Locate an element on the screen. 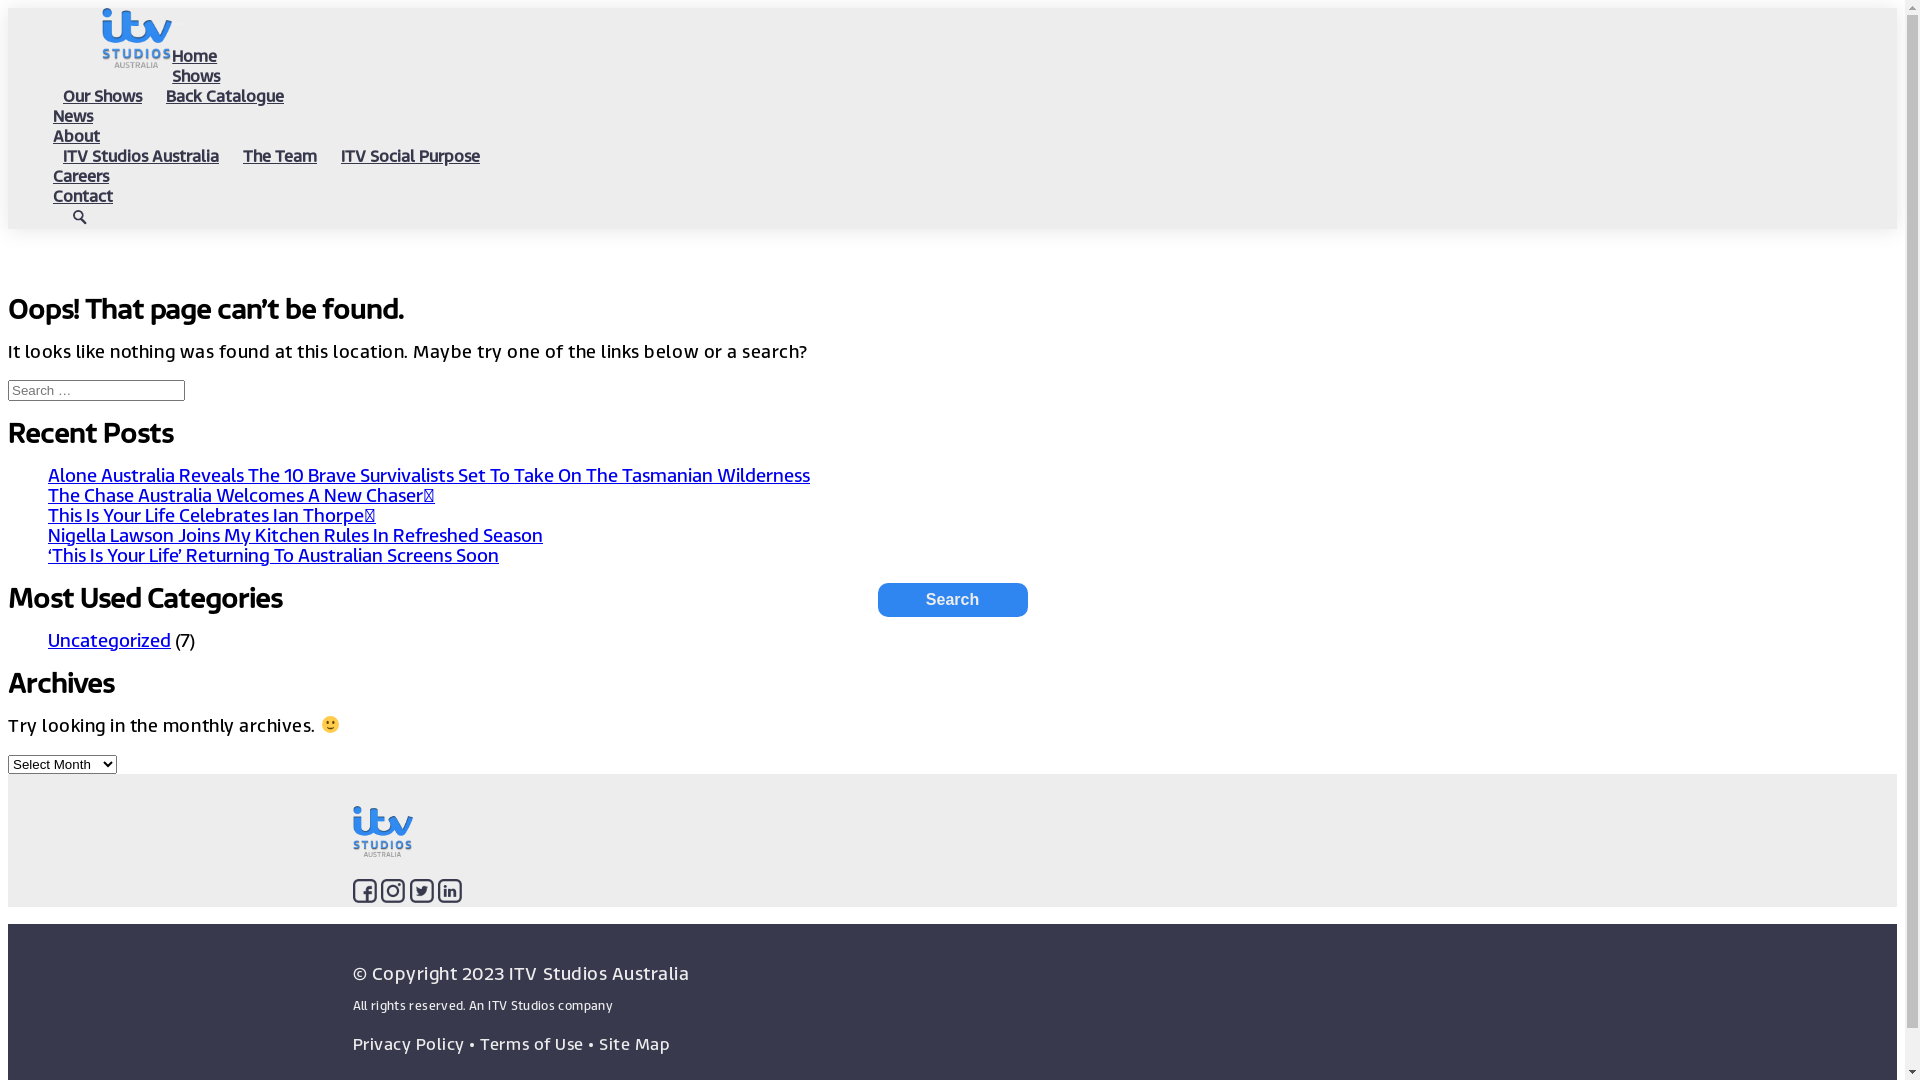 The width and height of the screenshot is (1920, 1080). The Team is located at coordinates (280, 156).